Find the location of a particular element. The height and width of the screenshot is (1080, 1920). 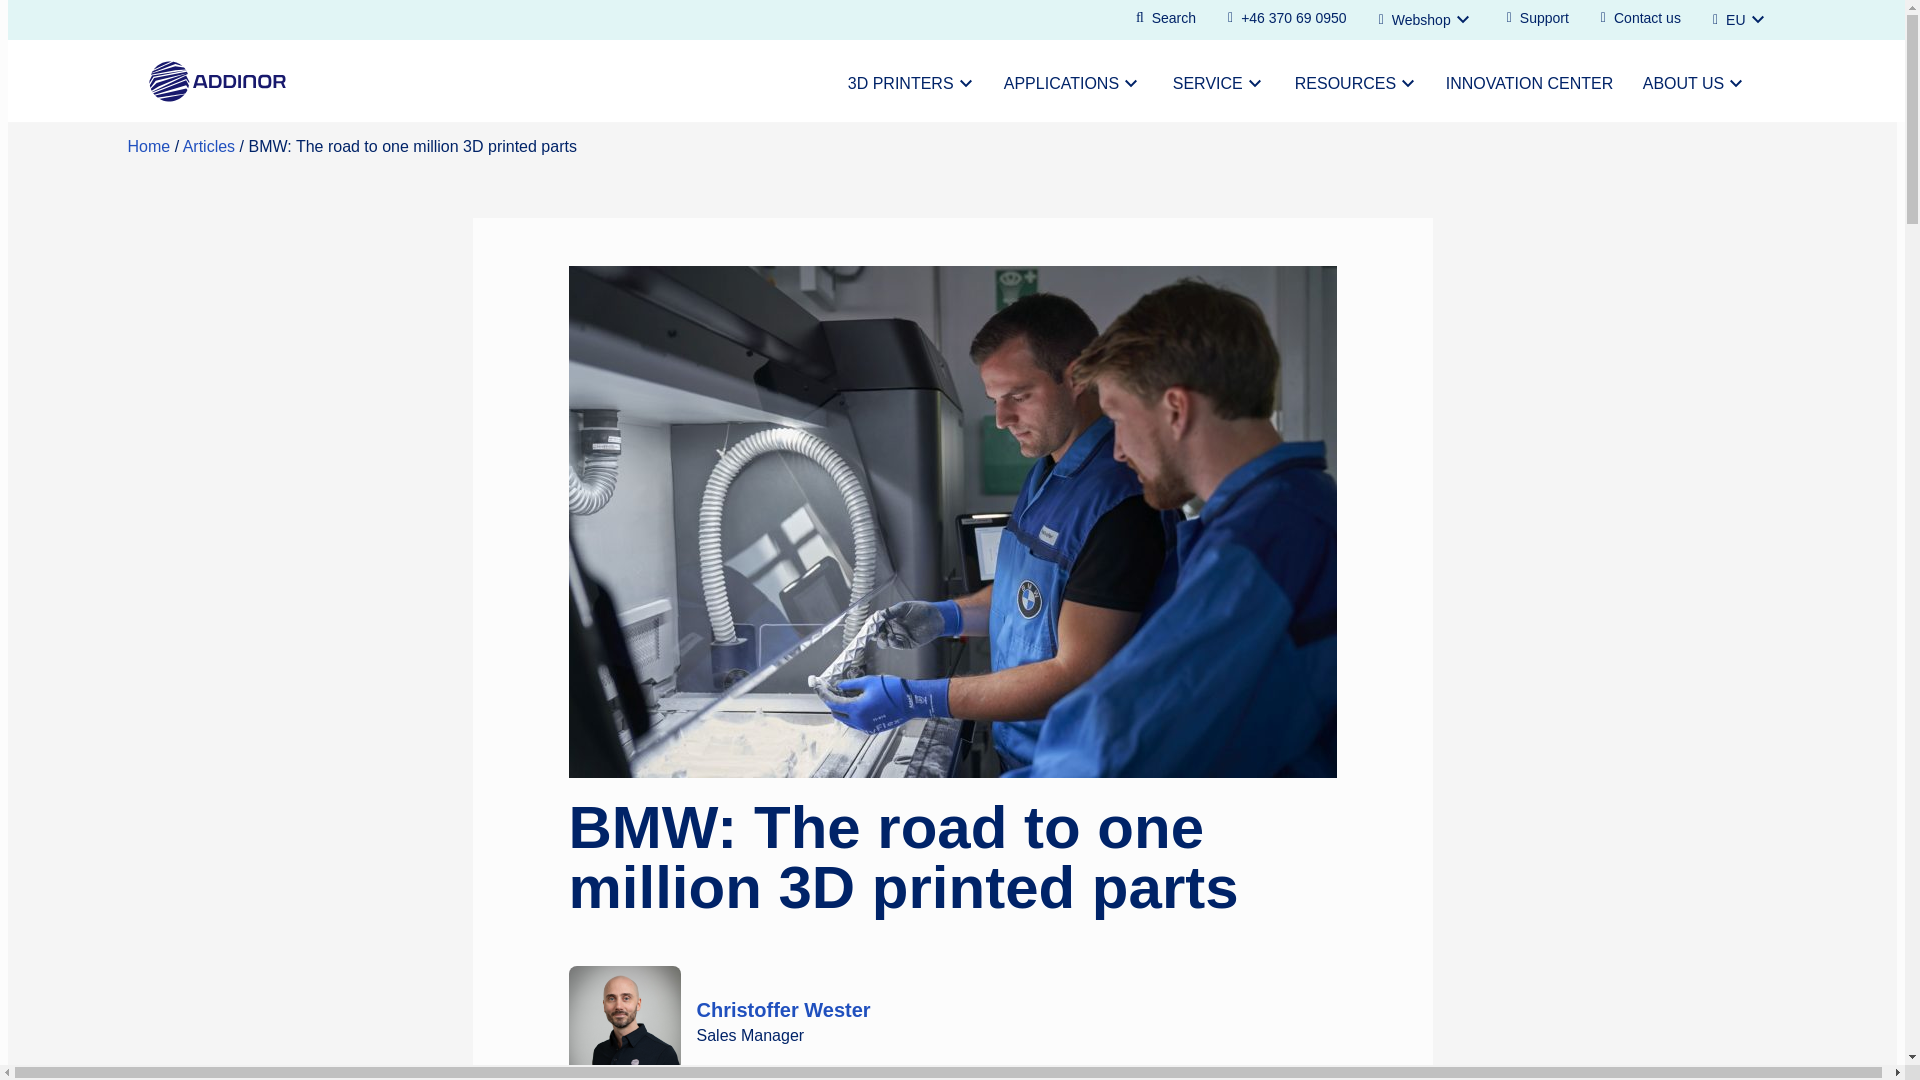

3D PRINTERS is located at coordinates (910, 84).